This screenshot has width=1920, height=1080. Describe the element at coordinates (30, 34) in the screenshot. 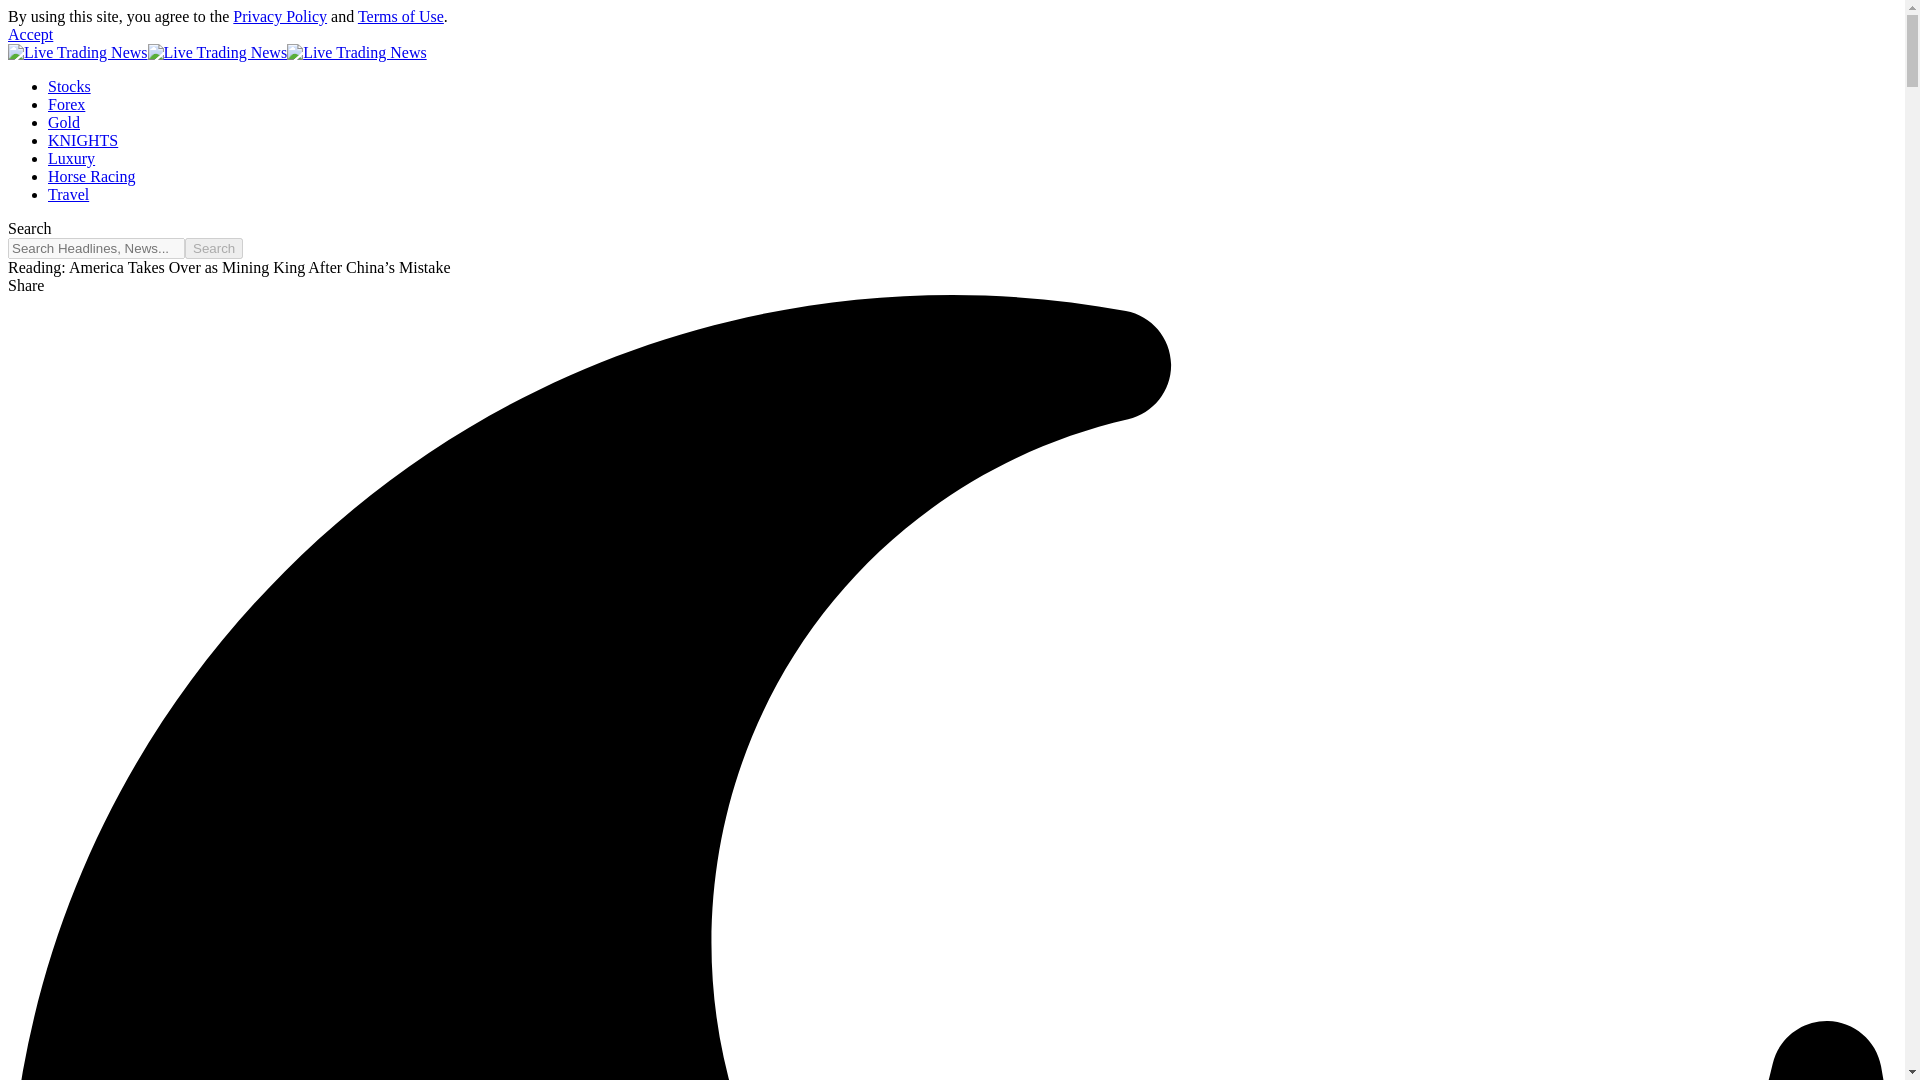

I see `Accept` at that location.